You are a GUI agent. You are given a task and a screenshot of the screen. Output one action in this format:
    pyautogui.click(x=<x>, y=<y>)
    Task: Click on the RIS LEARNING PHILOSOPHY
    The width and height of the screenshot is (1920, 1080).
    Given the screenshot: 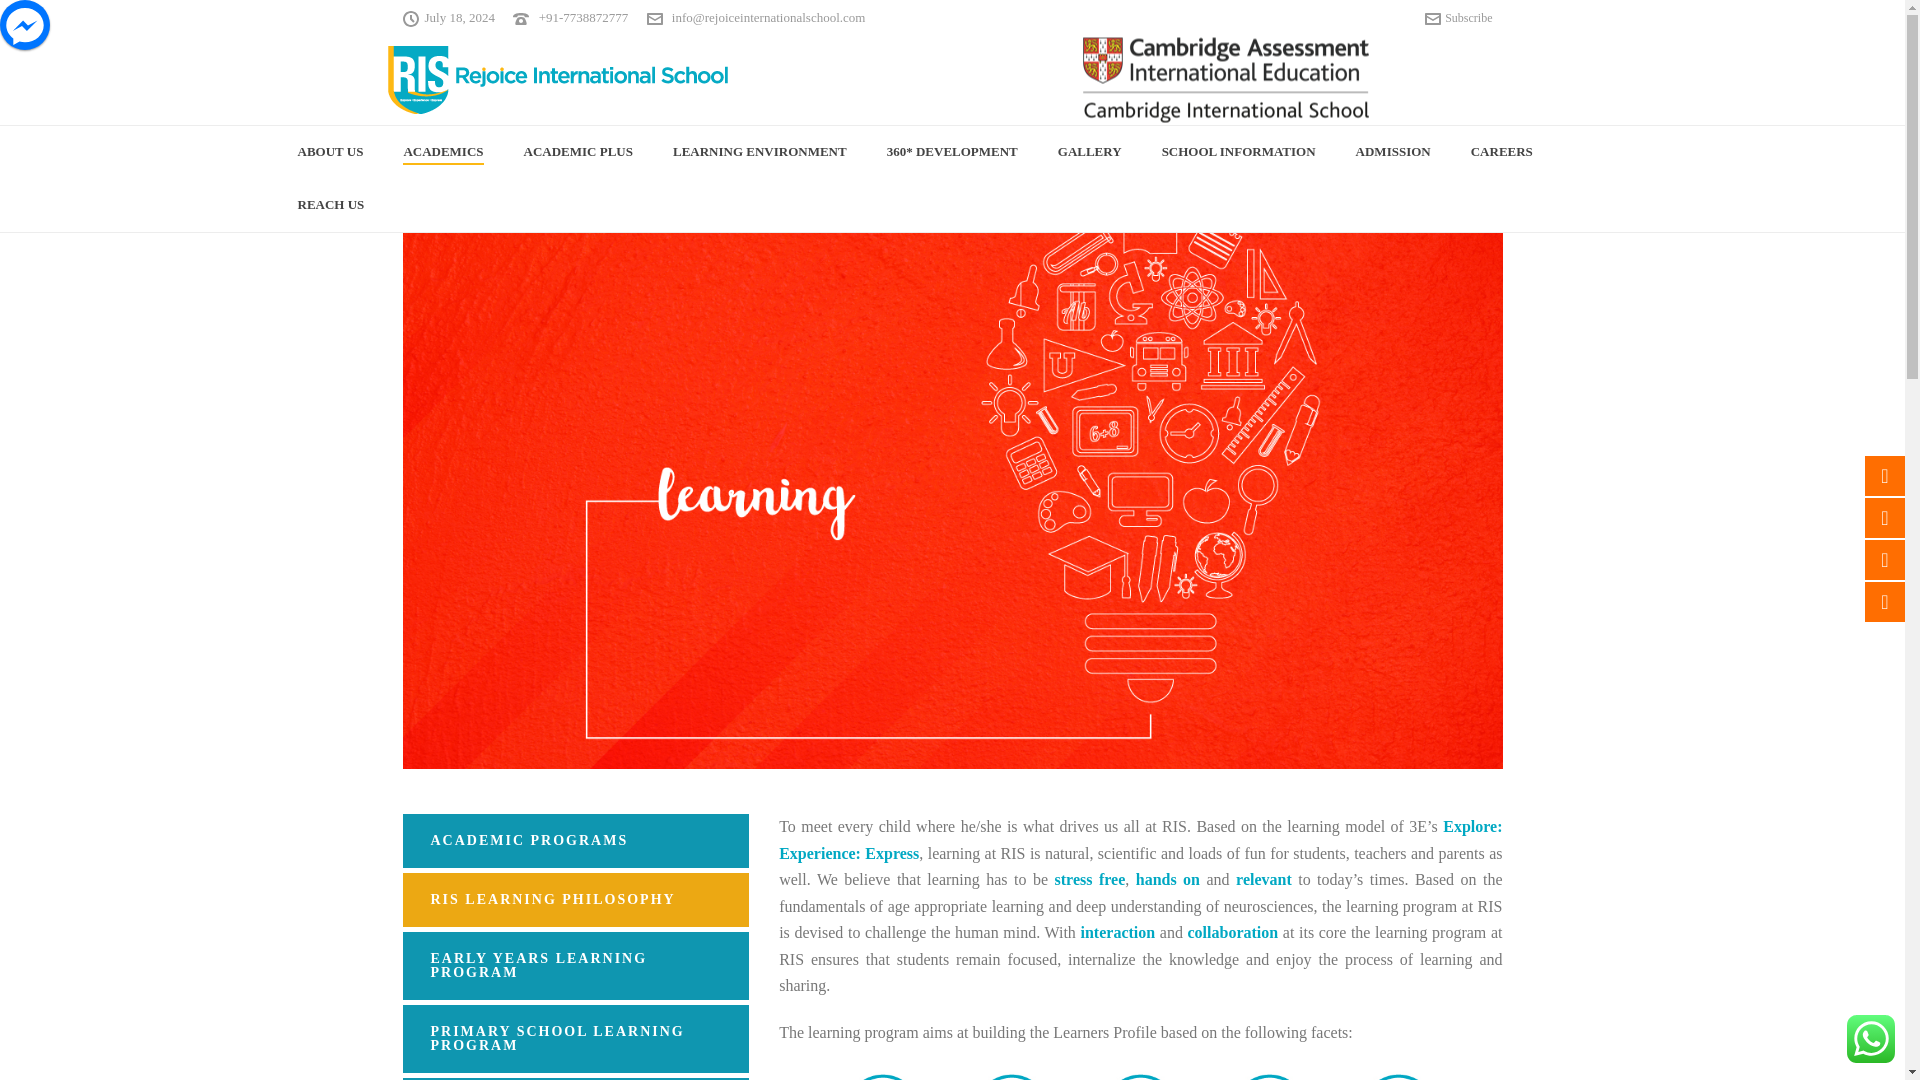 What is the action you would take?
    pyautogui.click(x=574, y=899)
    